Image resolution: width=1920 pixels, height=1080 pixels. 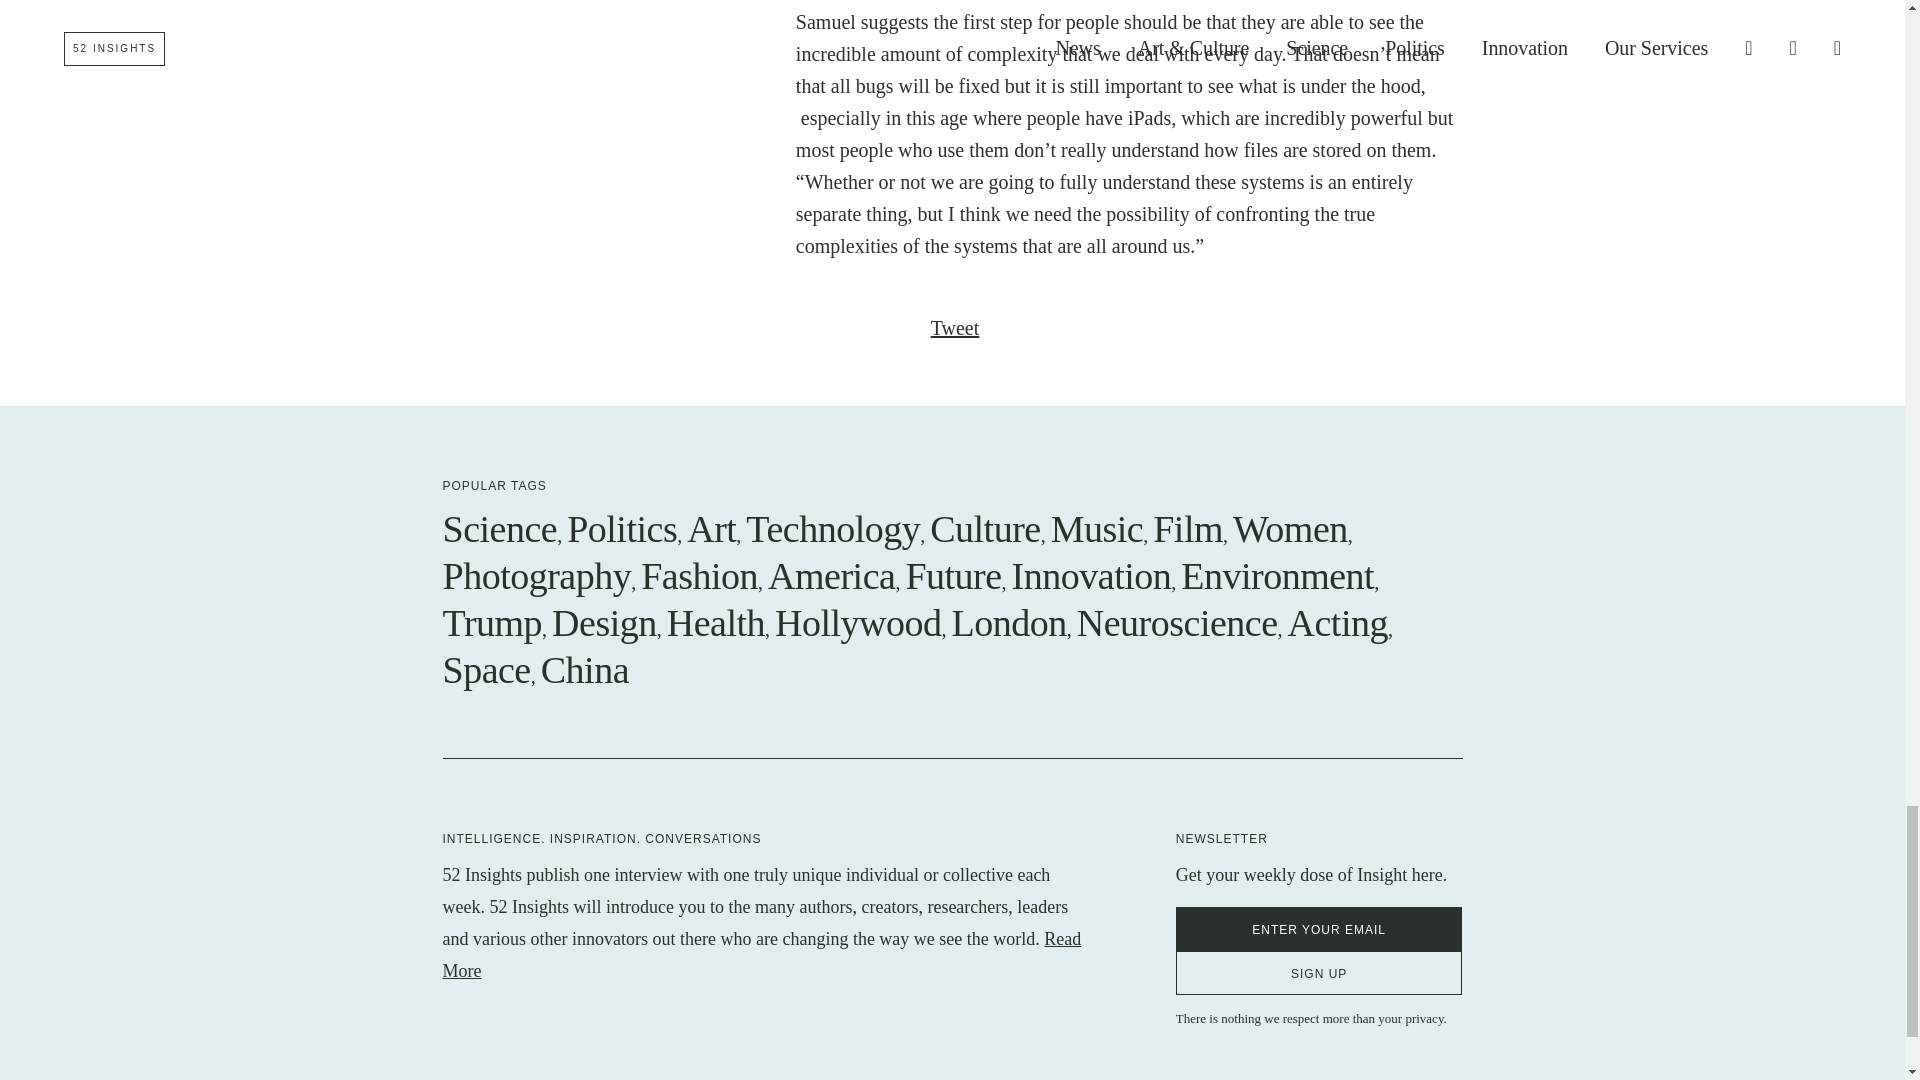 I want to click on Photography, so click(x=536, y=576).